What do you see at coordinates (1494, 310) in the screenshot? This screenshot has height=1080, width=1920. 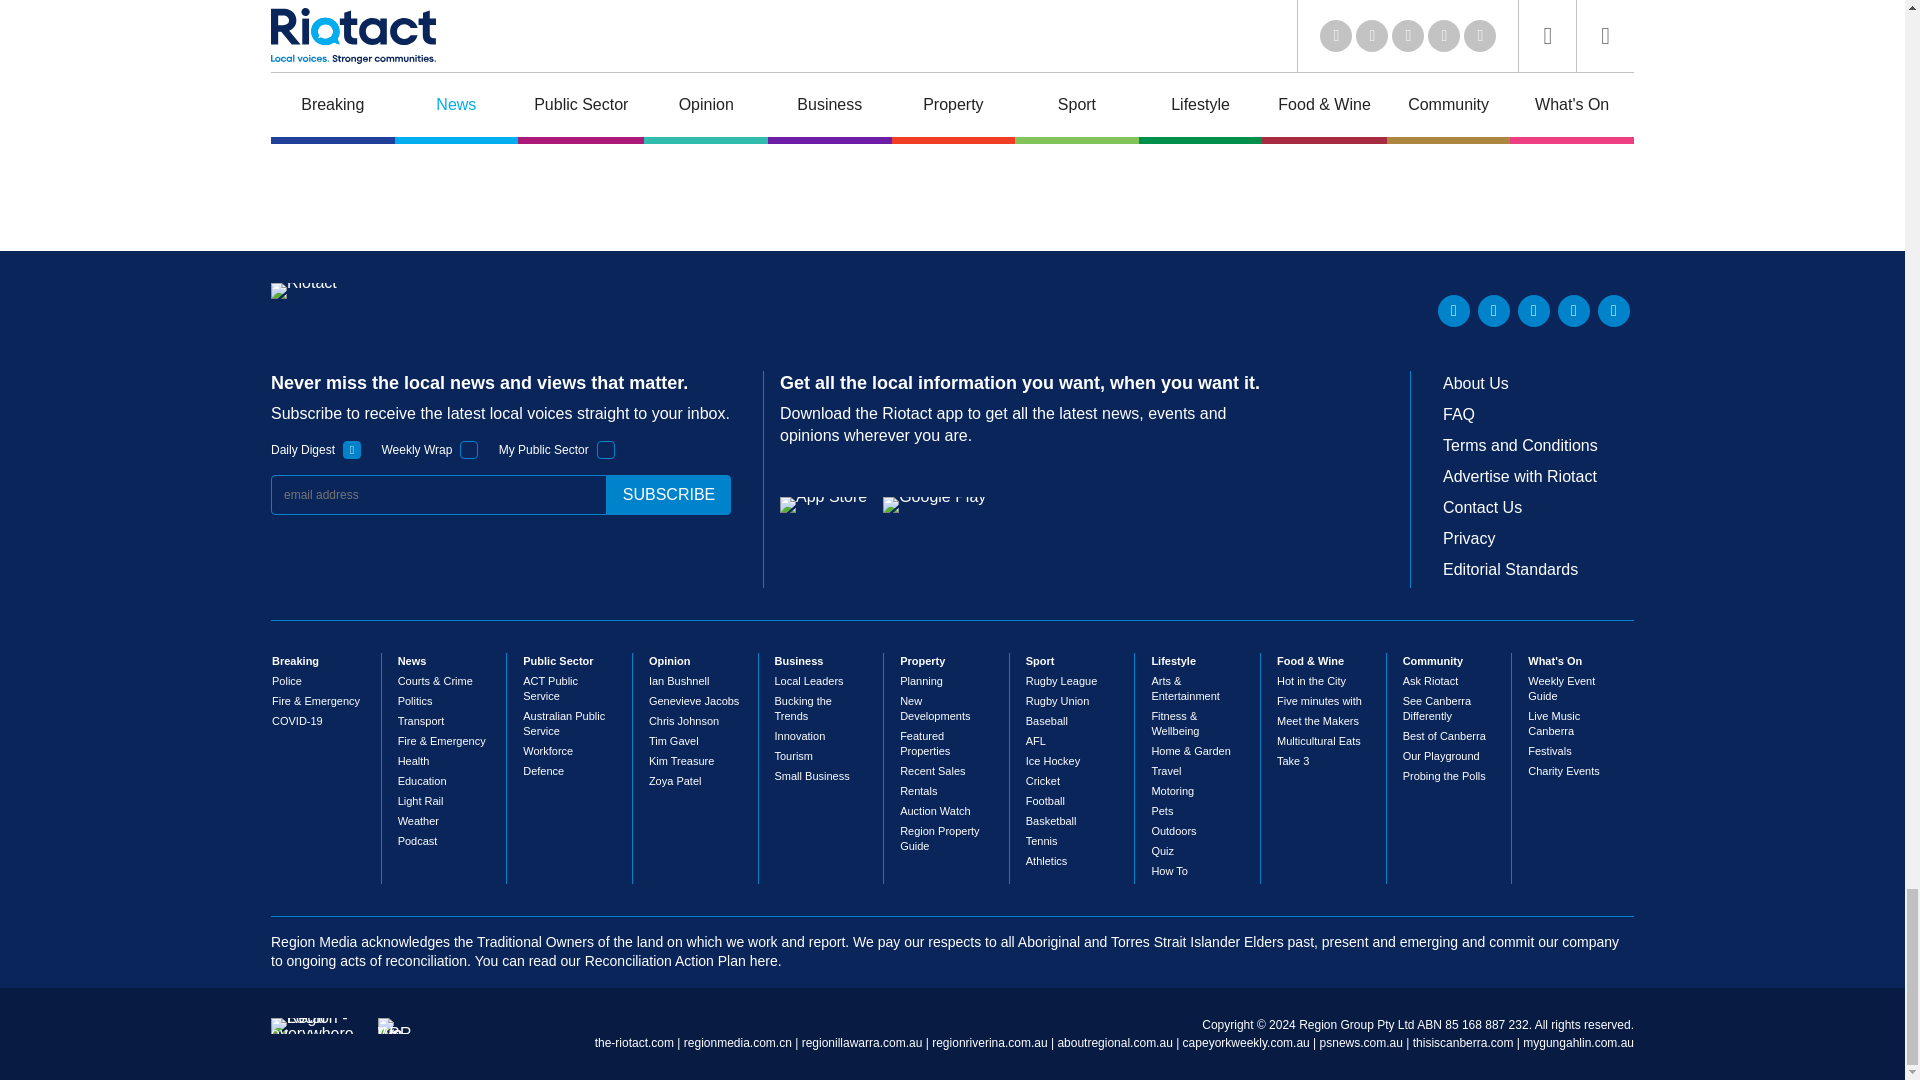 I see `Twitter` at bounding box center [1494, 310].